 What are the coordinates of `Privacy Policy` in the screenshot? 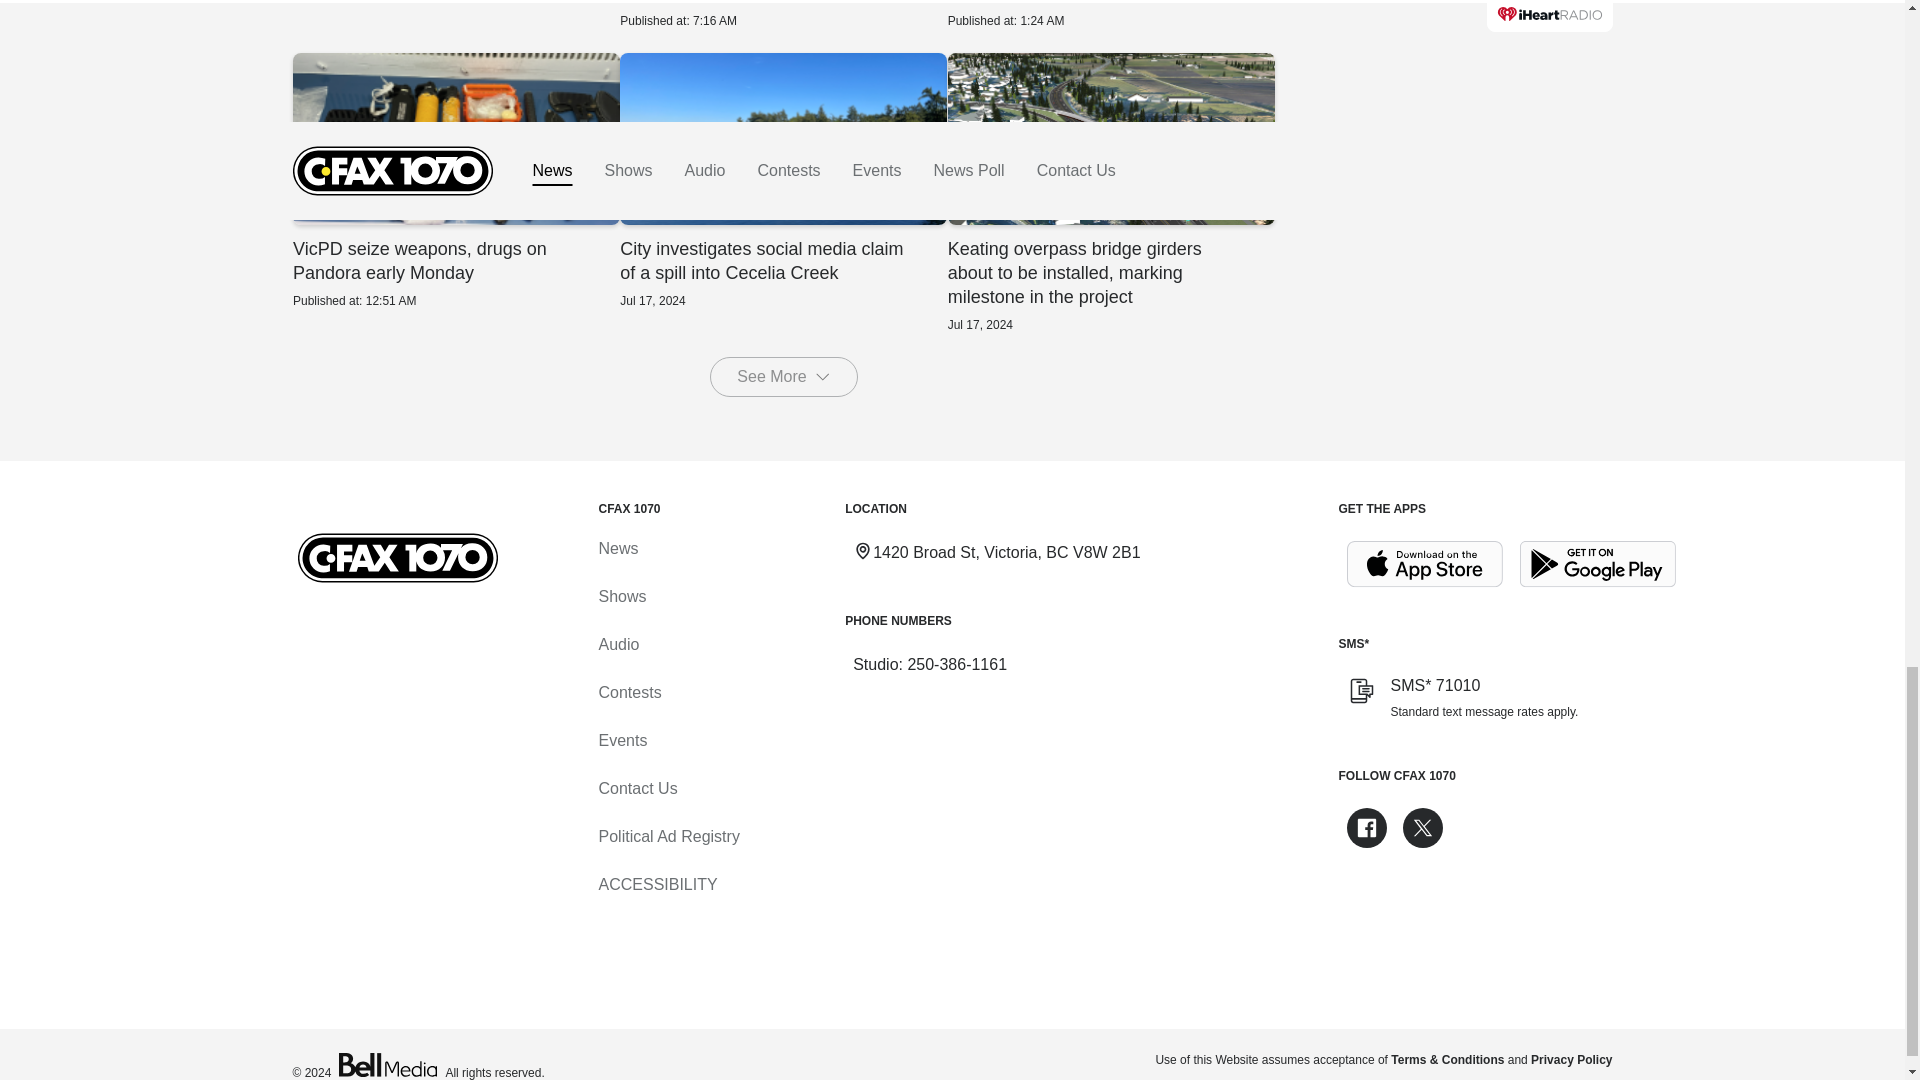 It's located at (1571, 1060).